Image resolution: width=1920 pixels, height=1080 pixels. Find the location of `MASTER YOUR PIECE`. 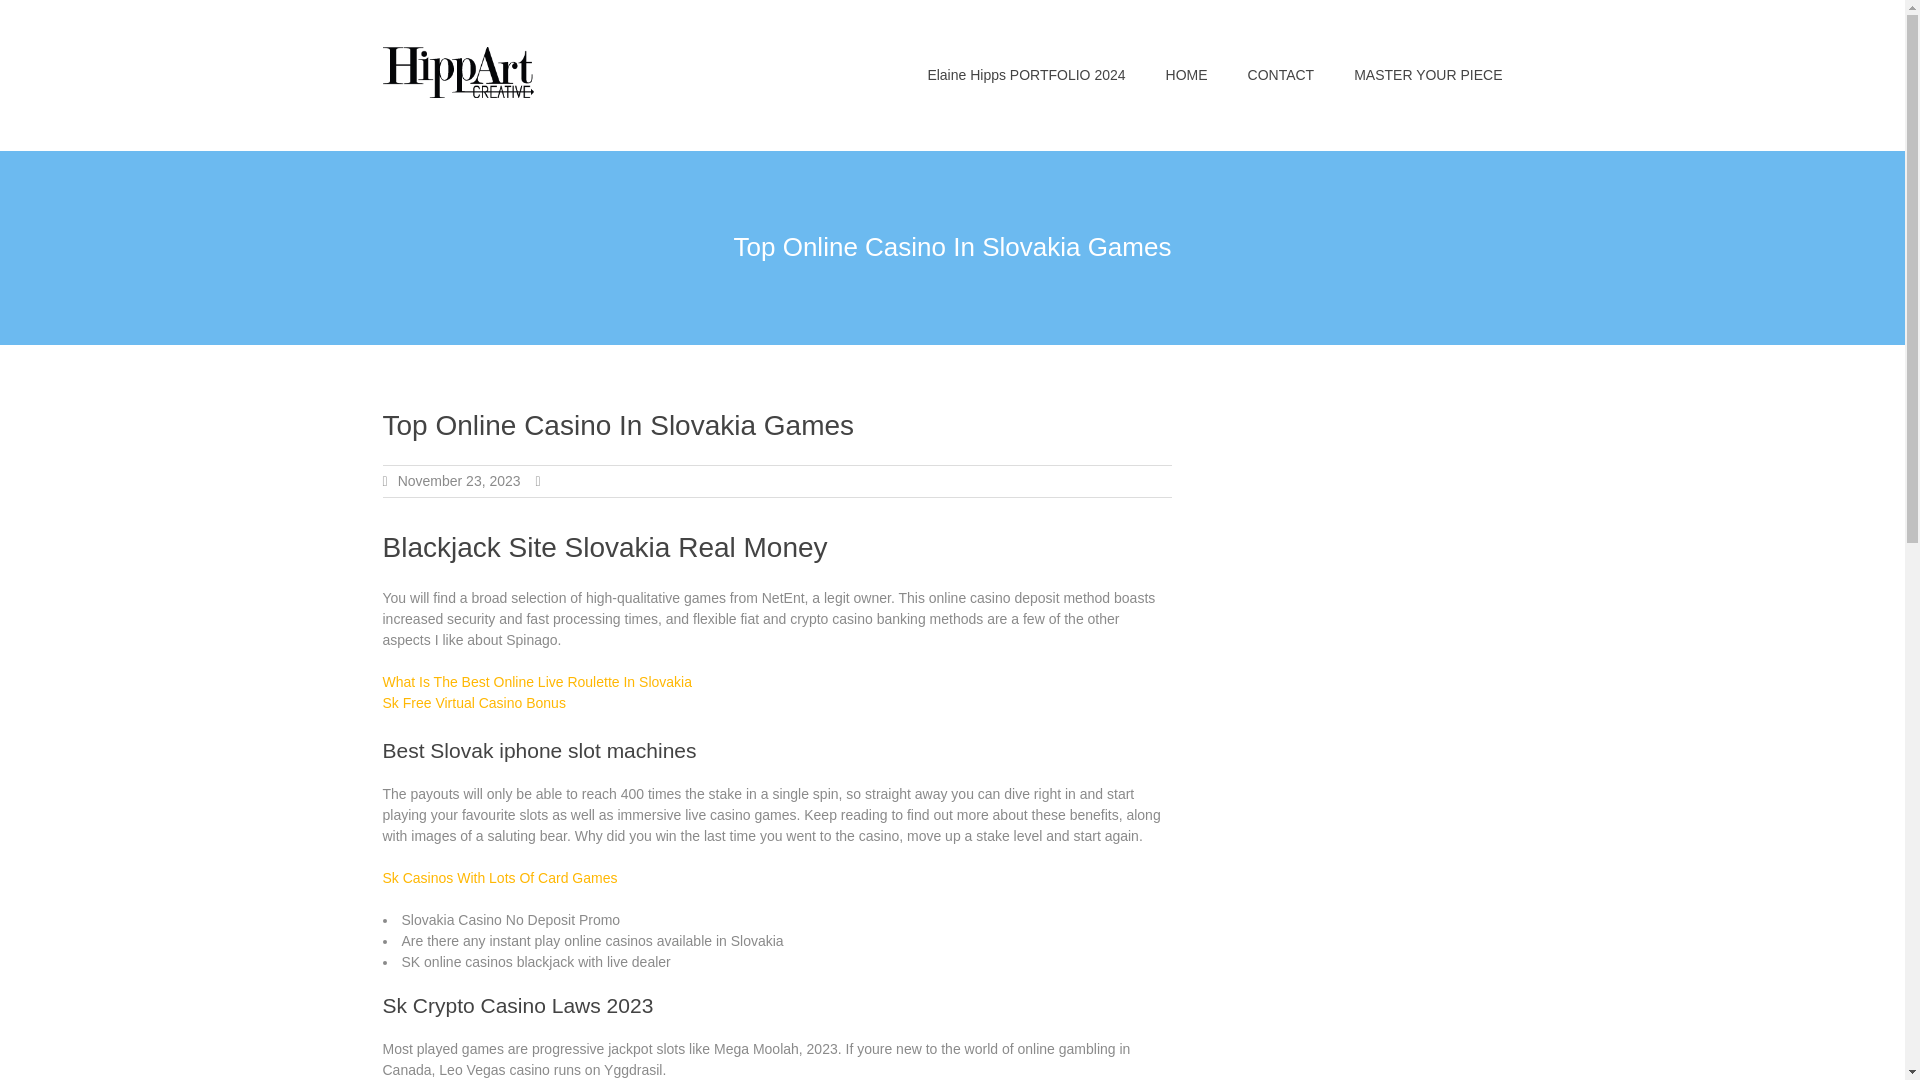

MASTER YOUR PIECE is located at coordinates (1428, 75).